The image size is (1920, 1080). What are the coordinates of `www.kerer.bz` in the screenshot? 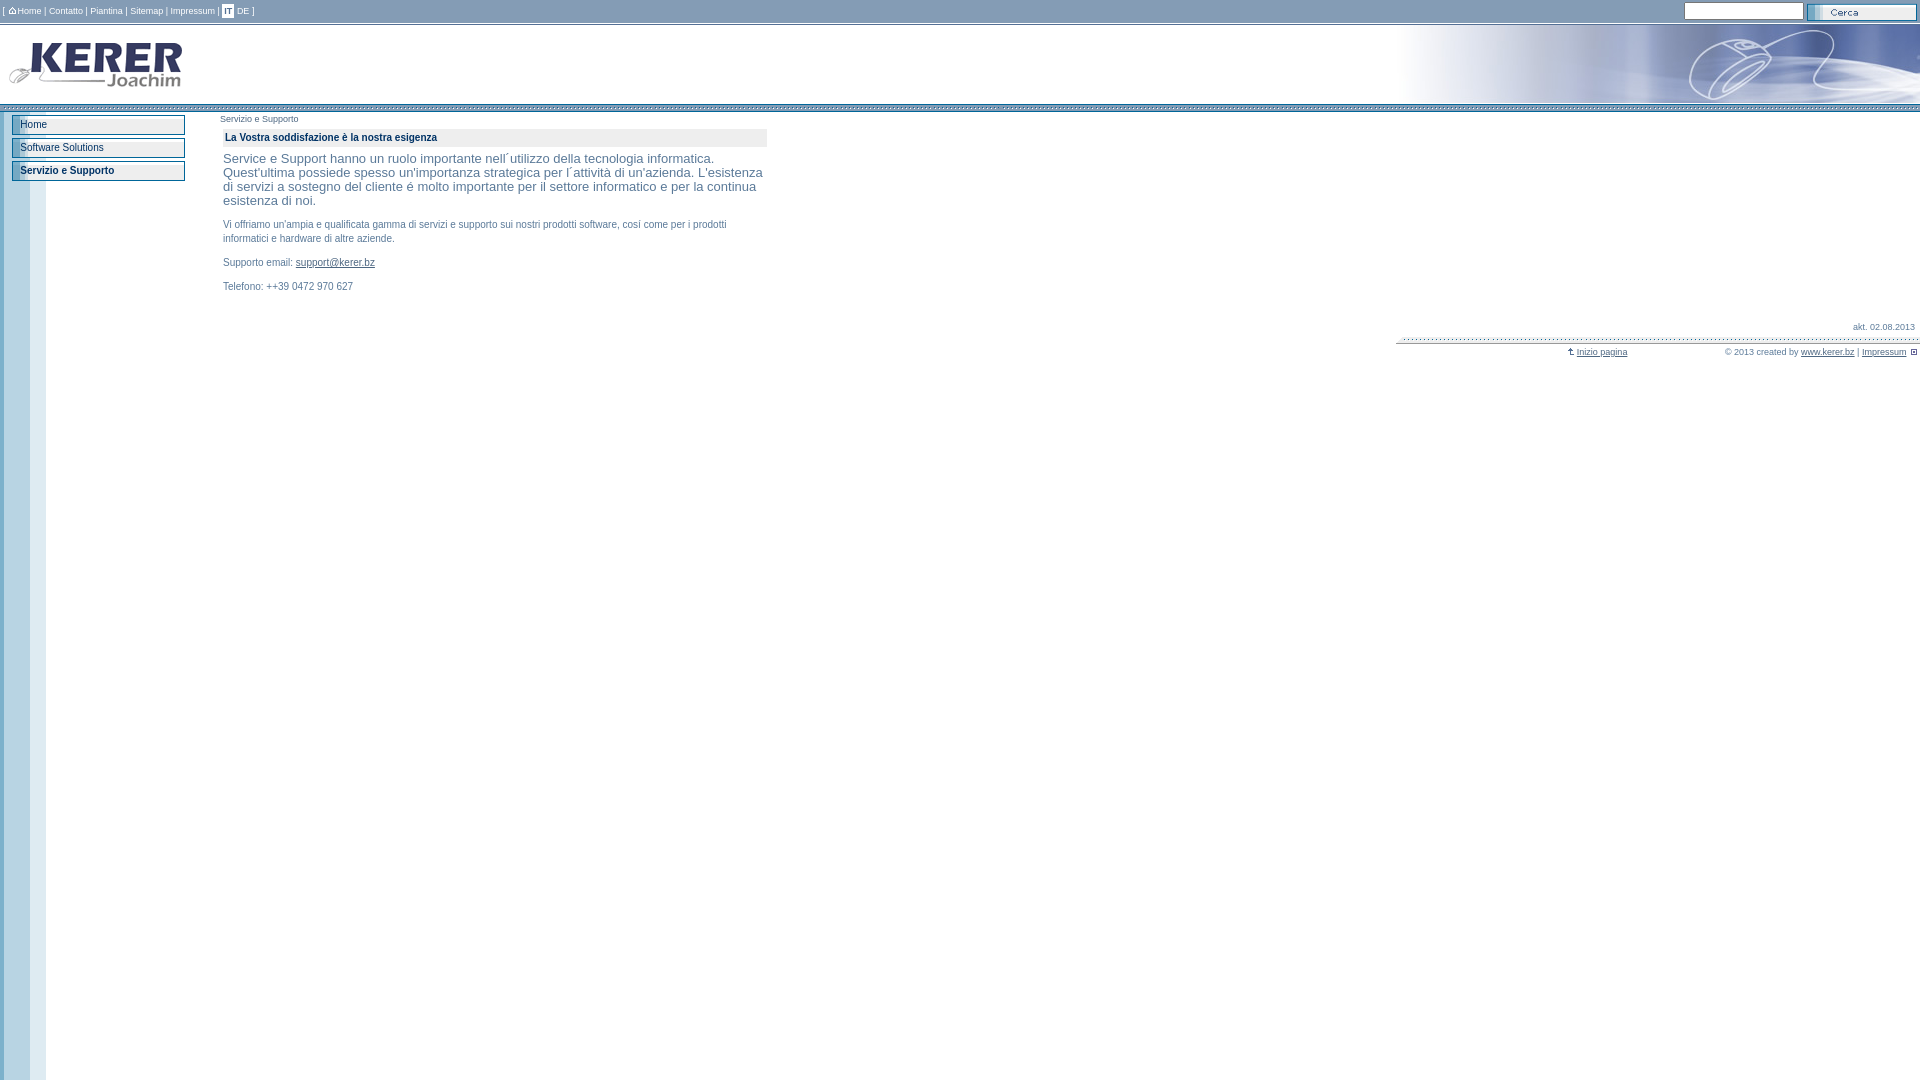 It's located at (1828, 352).